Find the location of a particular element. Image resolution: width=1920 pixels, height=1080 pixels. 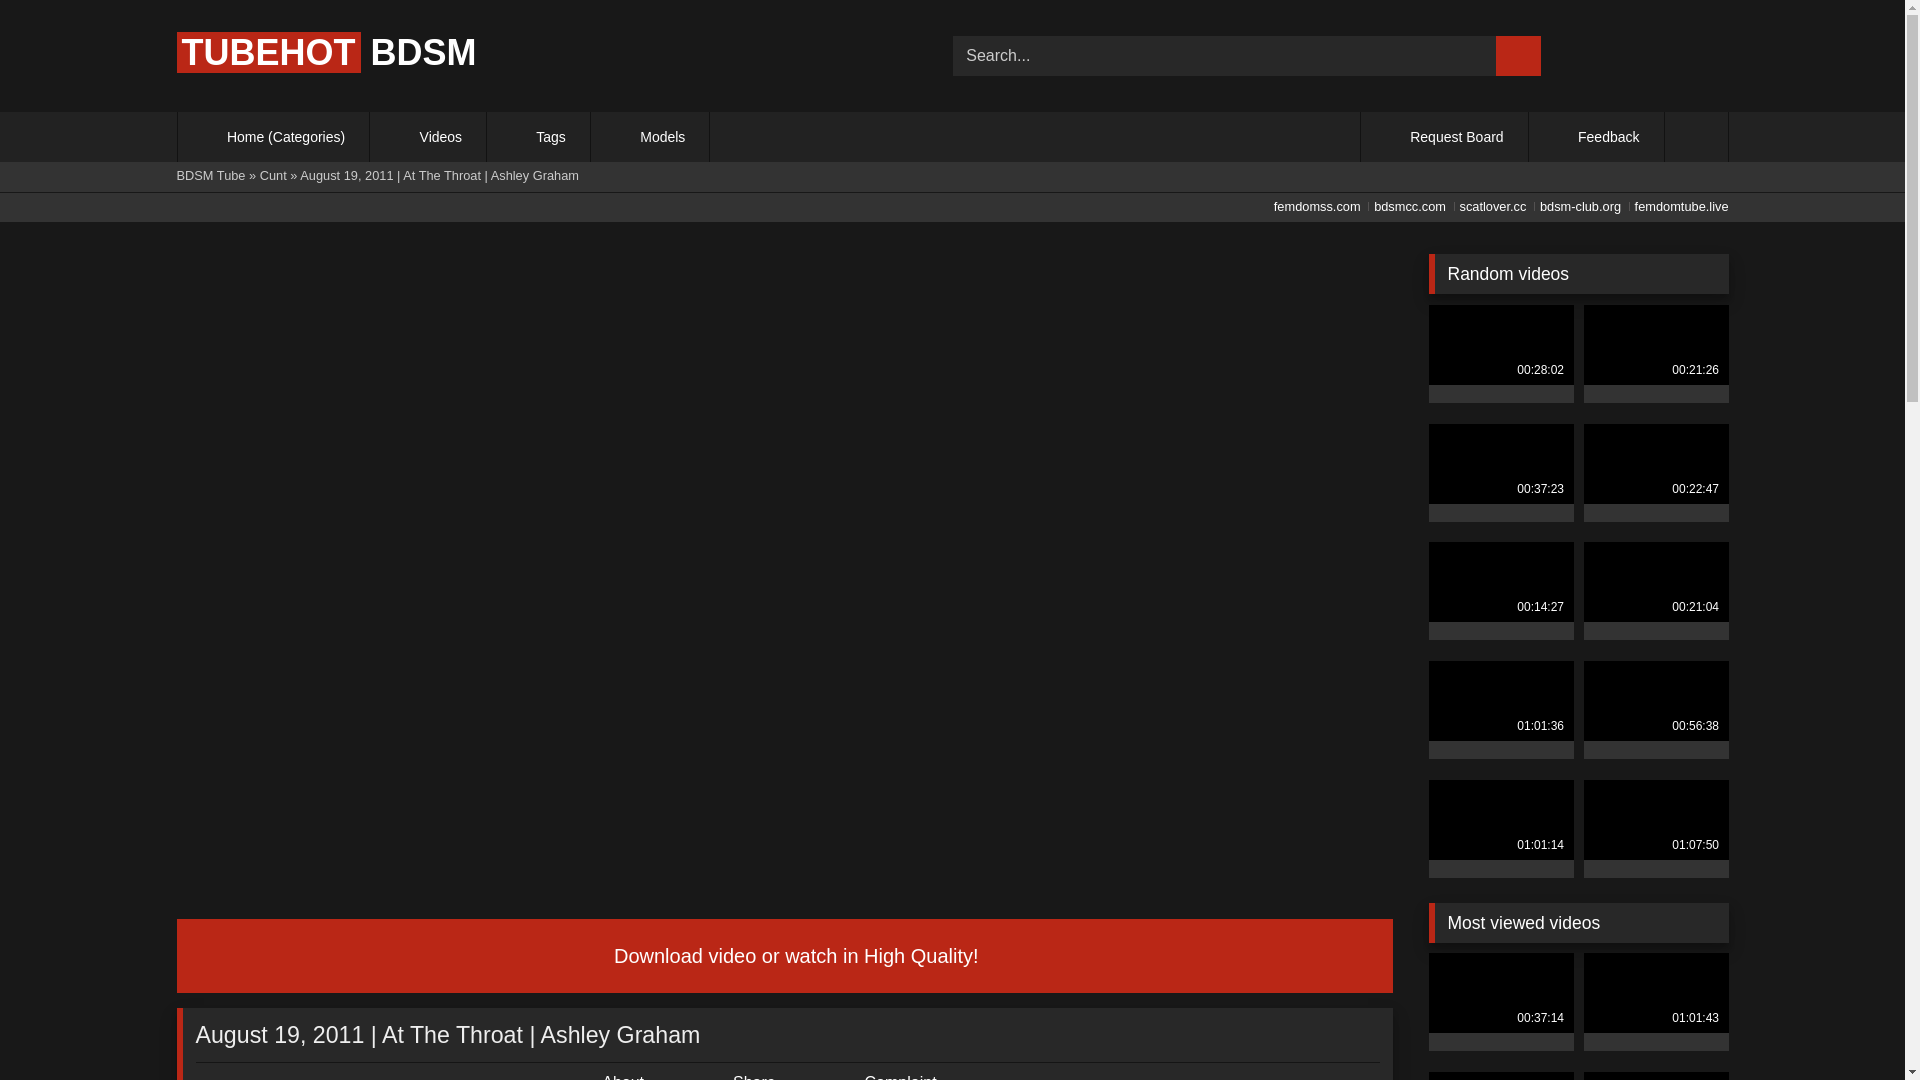

Request Board is located at coordinates (1444, 137).